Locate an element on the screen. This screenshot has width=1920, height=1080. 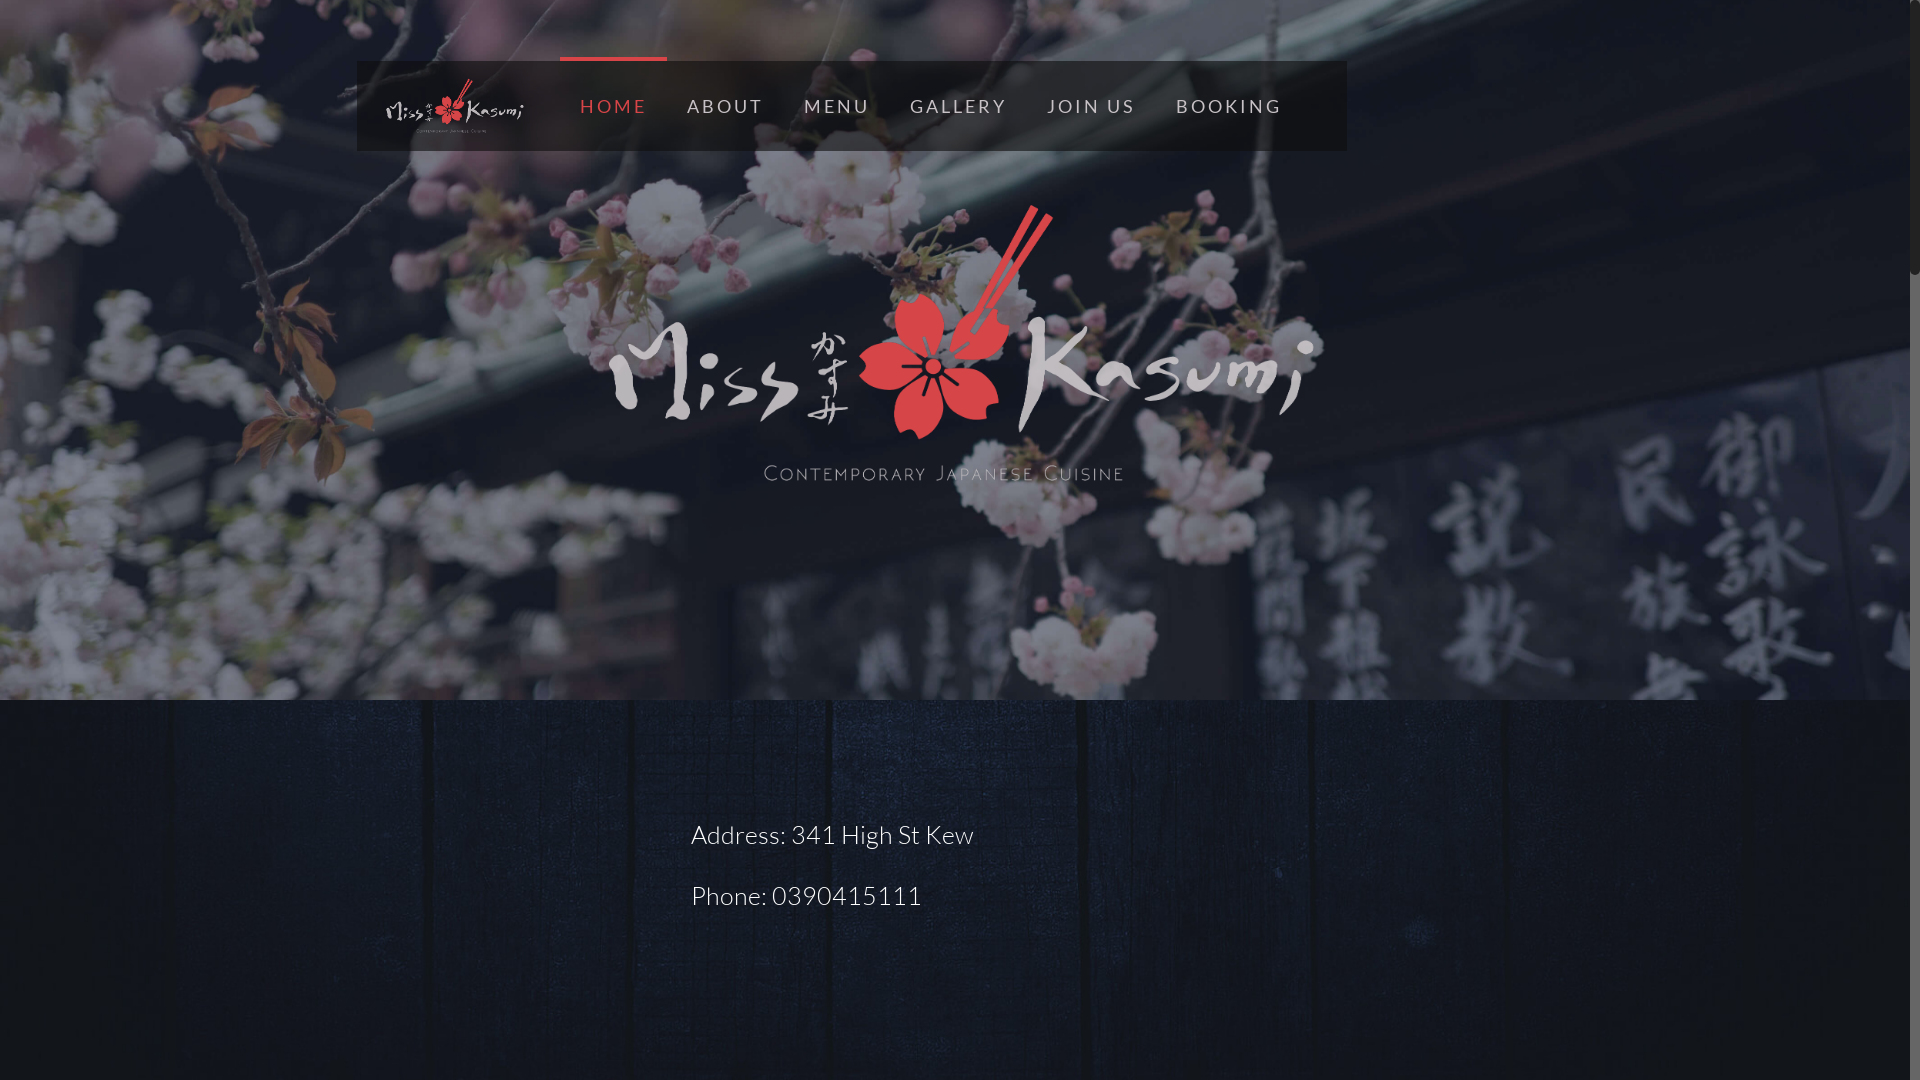
JOIN US is located at coordinates (1092, 106).